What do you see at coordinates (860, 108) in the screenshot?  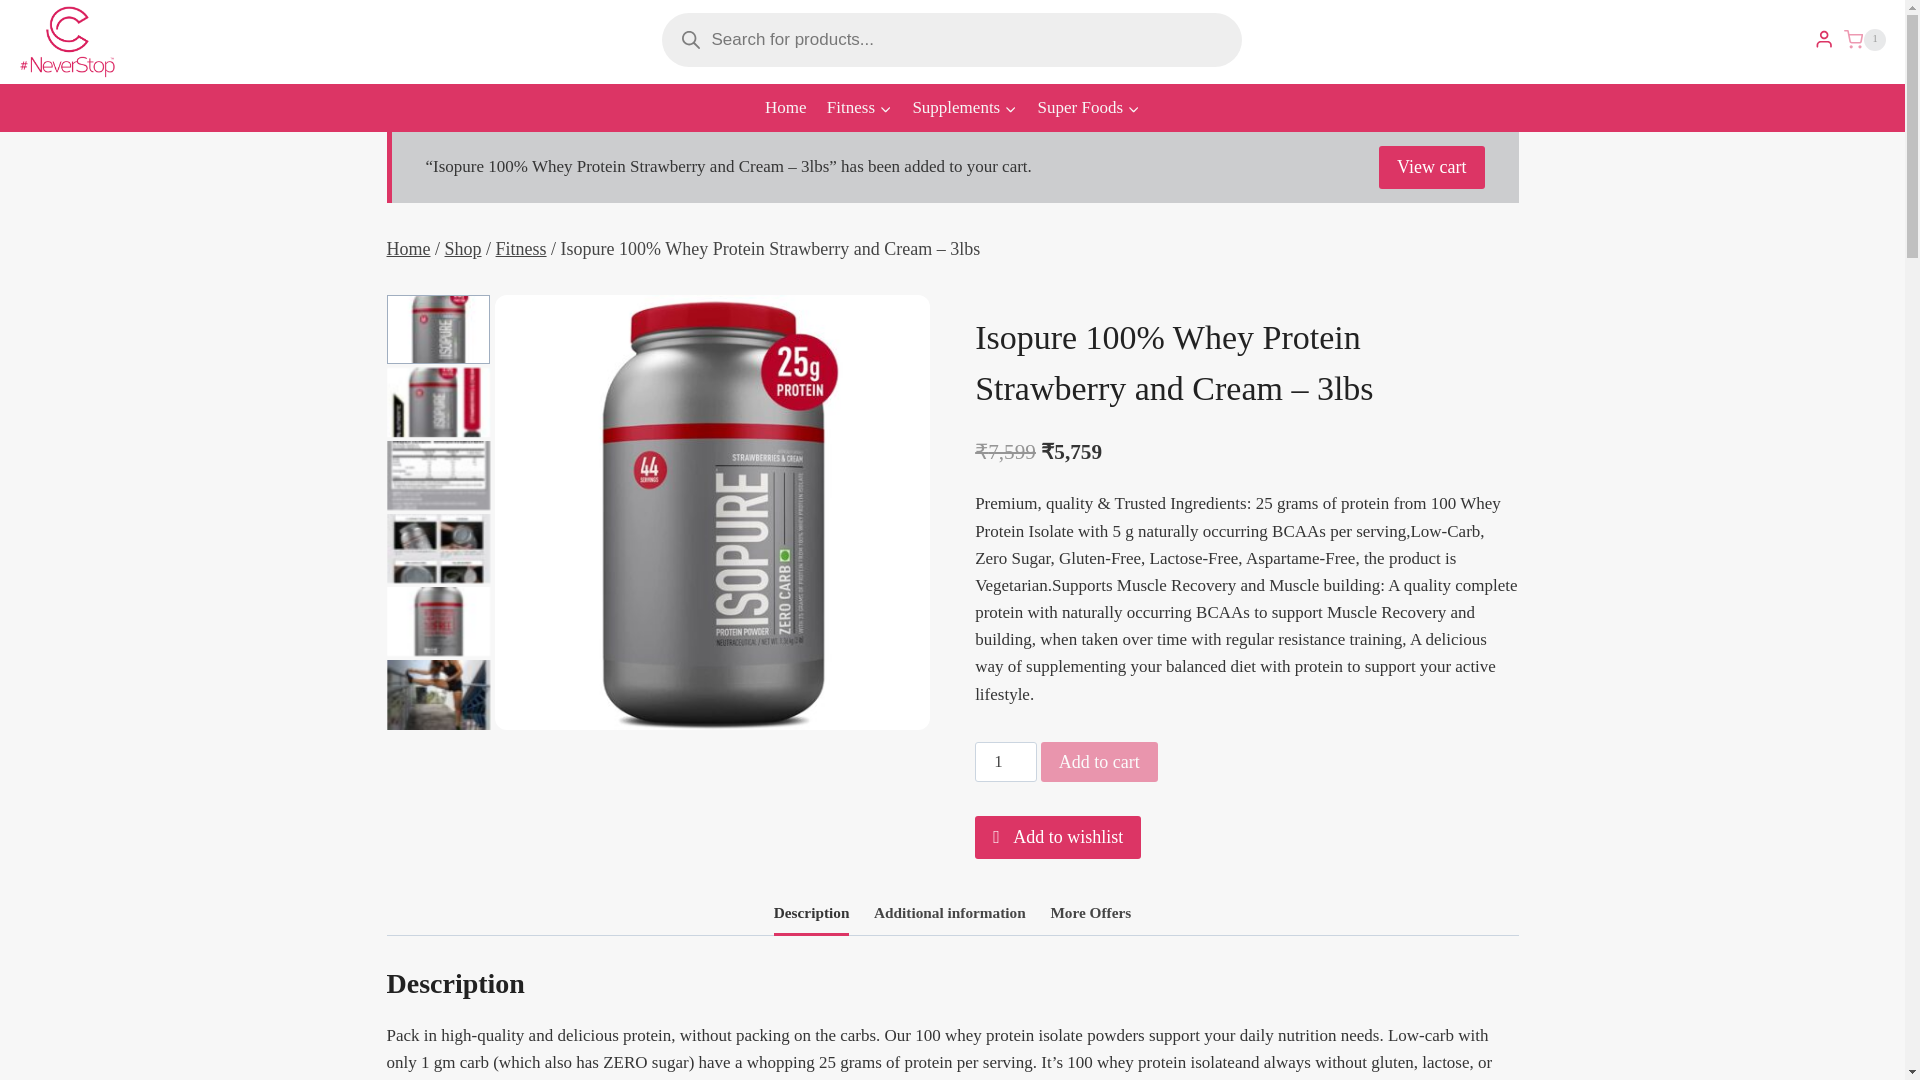 I see `Fitness` at bounding box center [860, 108].